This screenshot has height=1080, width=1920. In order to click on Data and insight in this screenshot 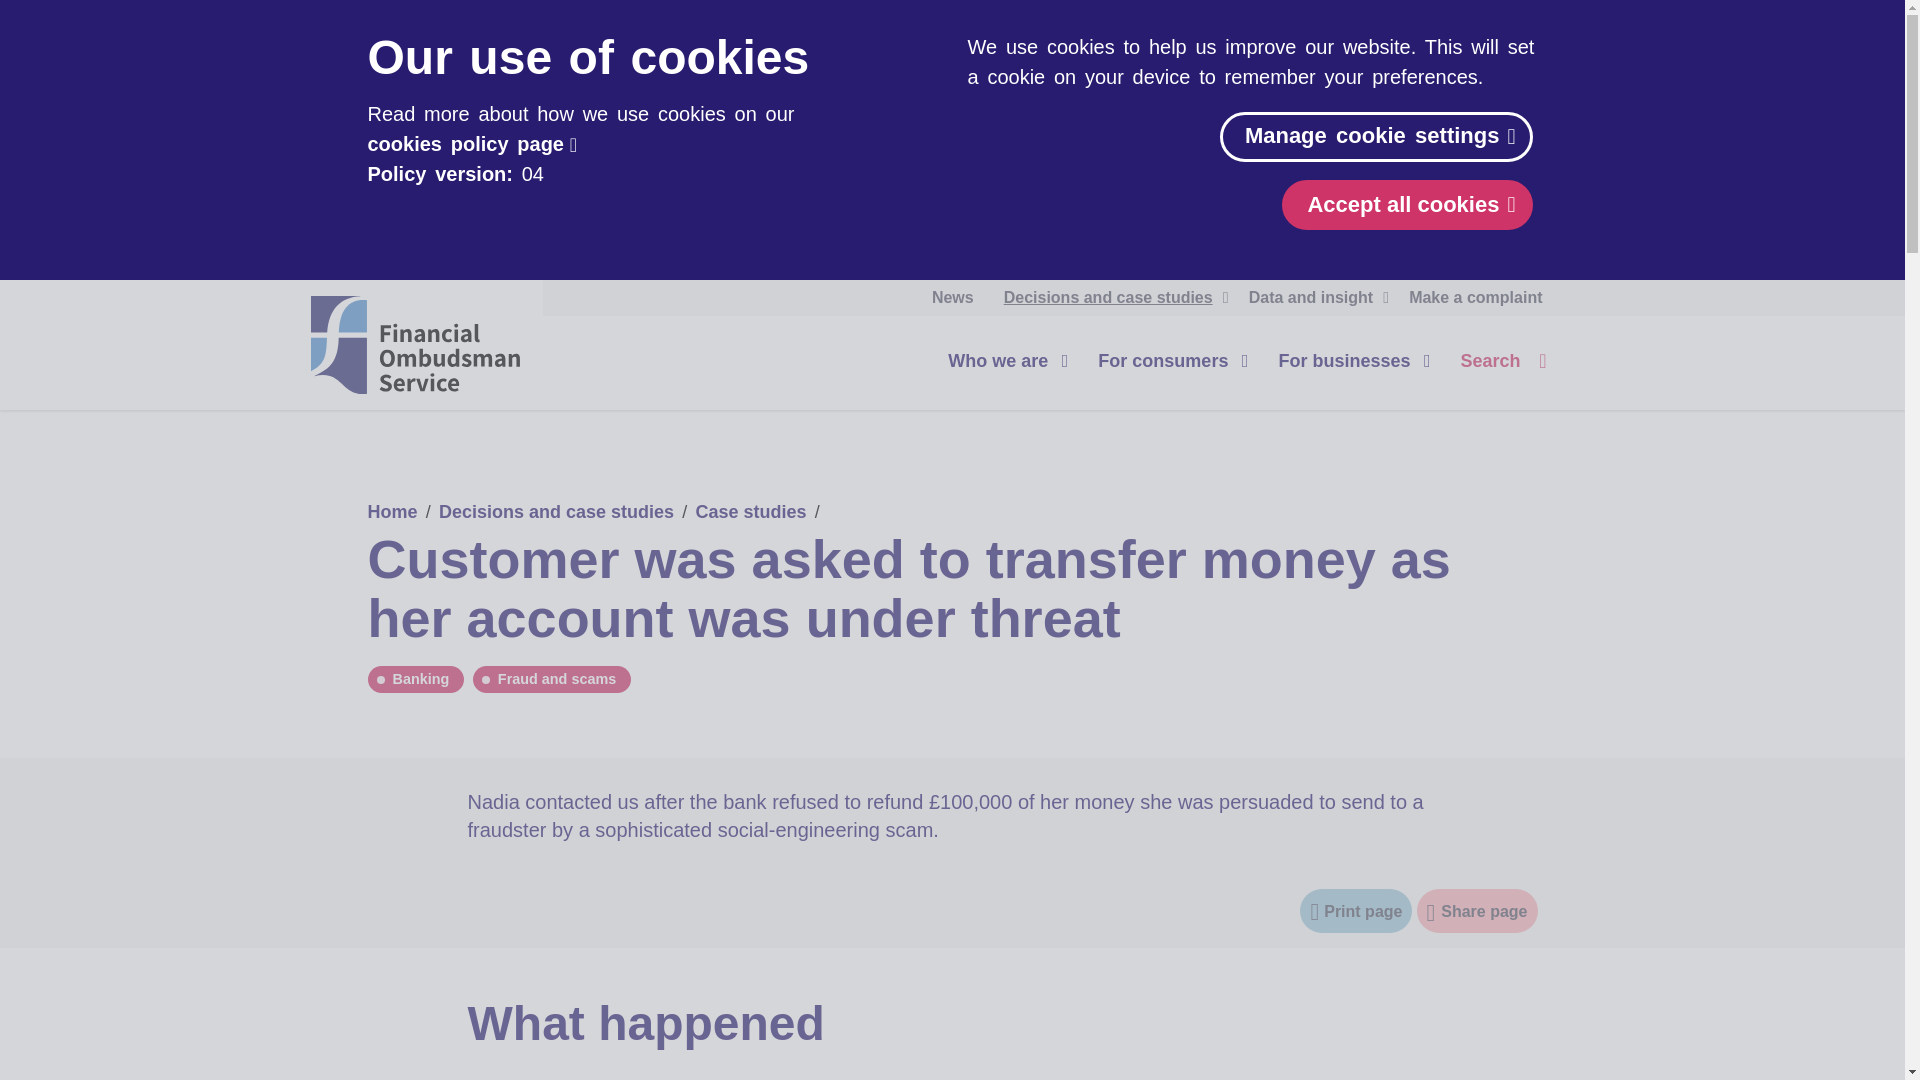, I will do `click(1313, 298)`.